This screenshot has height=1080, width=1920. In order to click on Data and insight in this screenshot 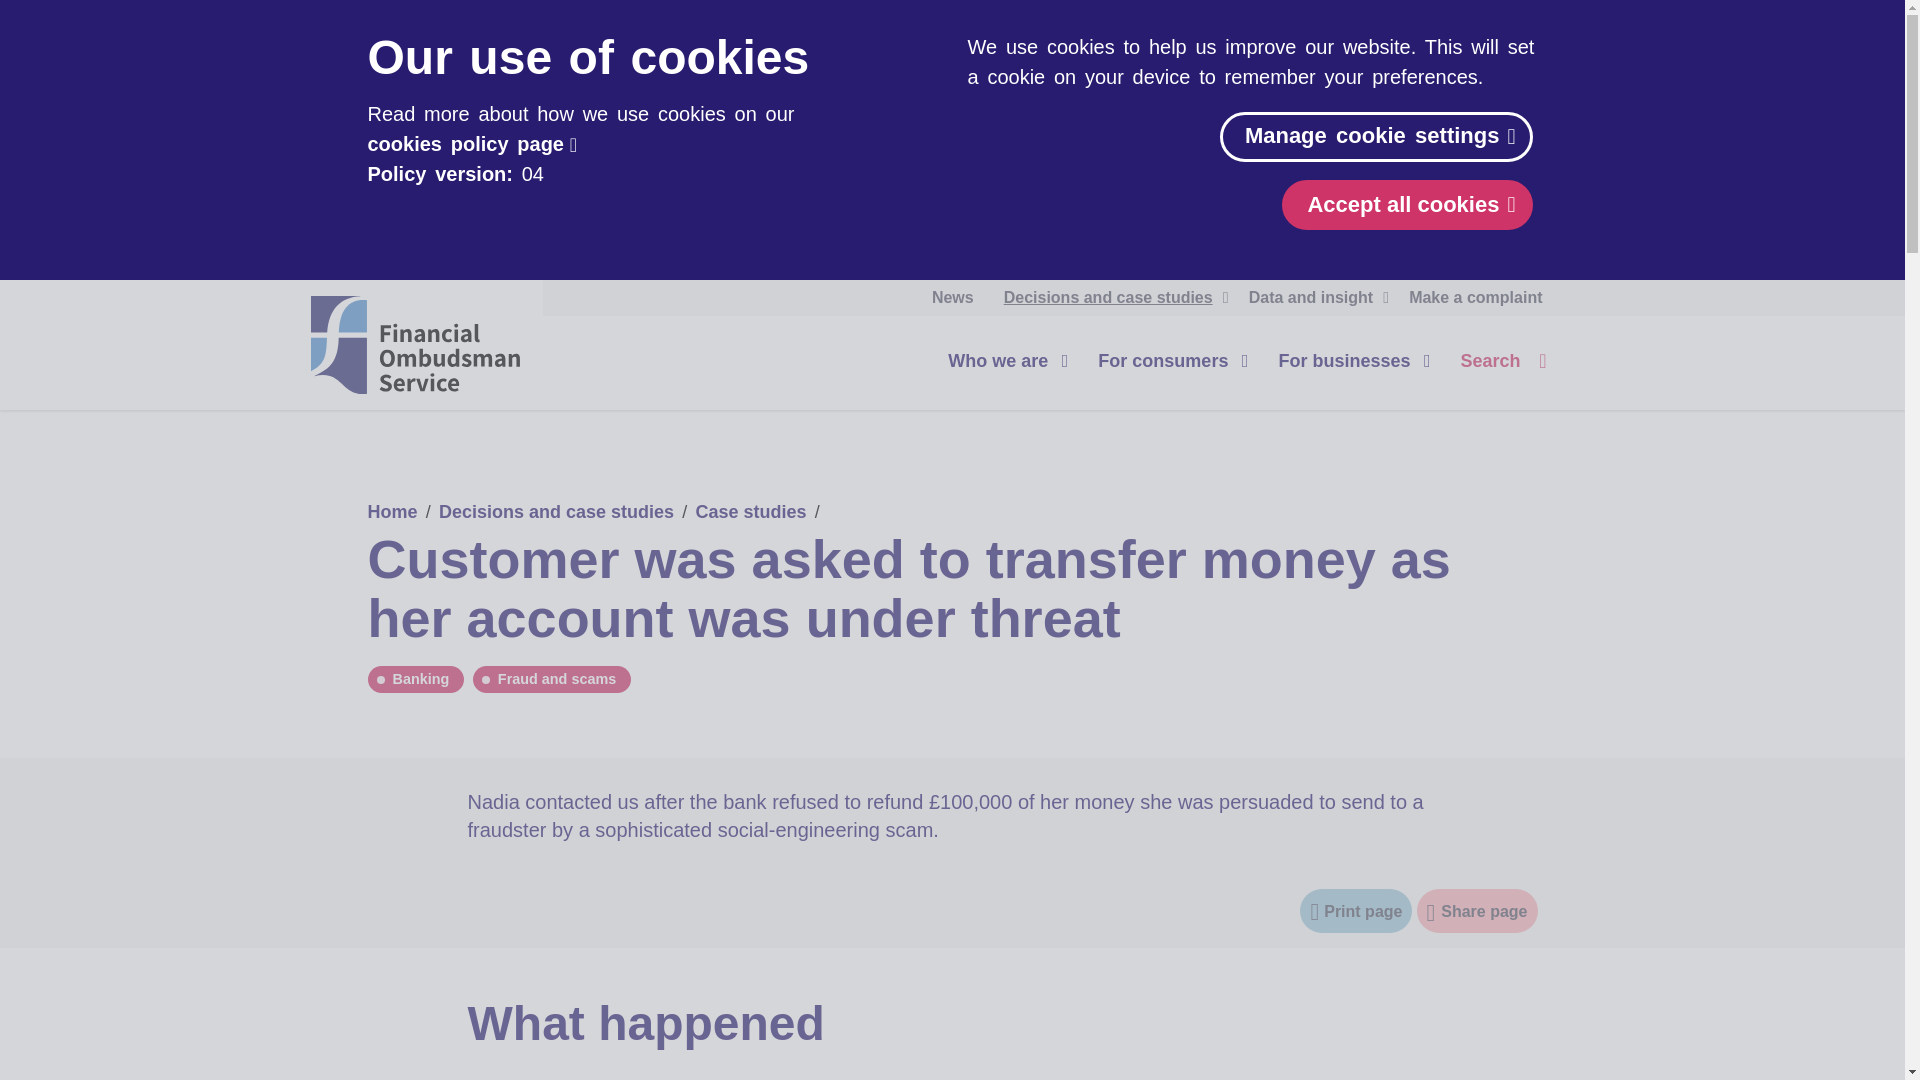, I will do `click(1313, 298)`.